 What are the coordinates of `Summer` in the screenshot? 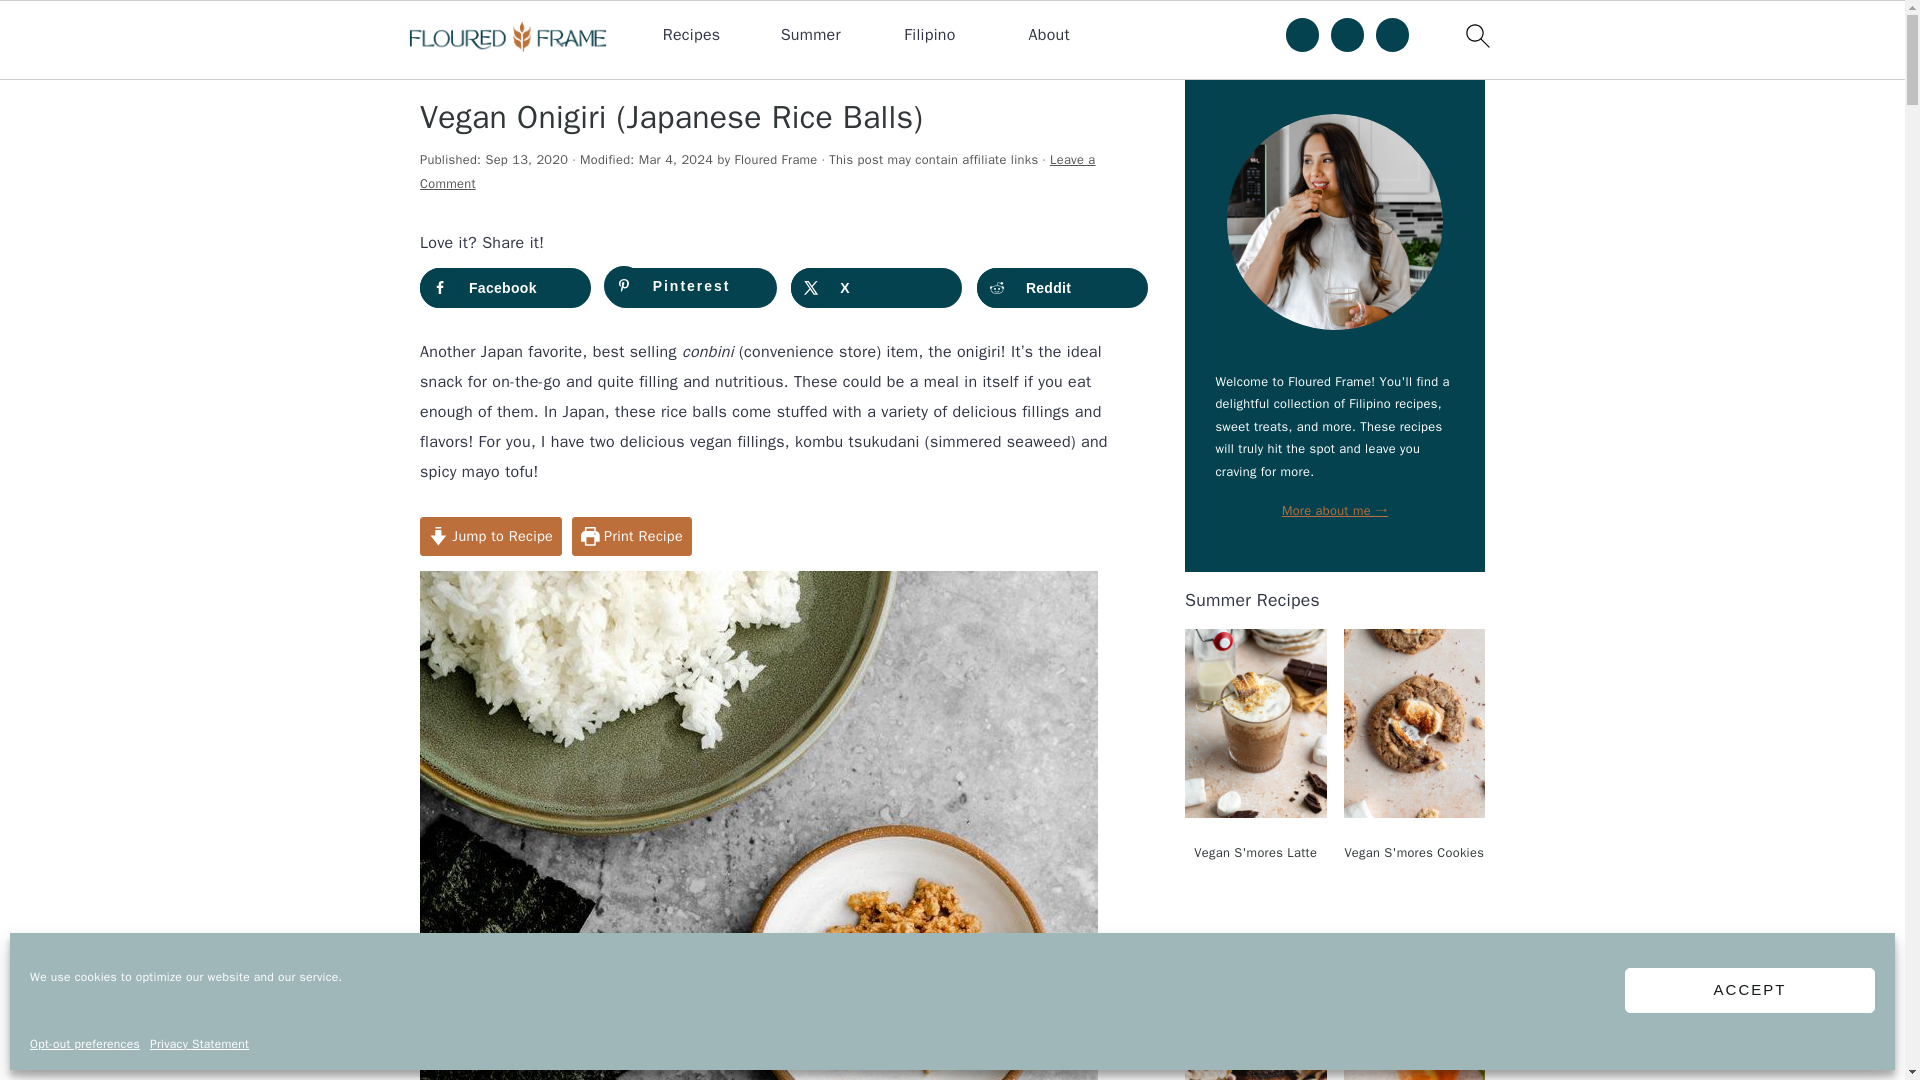 It's located at (810, 35).